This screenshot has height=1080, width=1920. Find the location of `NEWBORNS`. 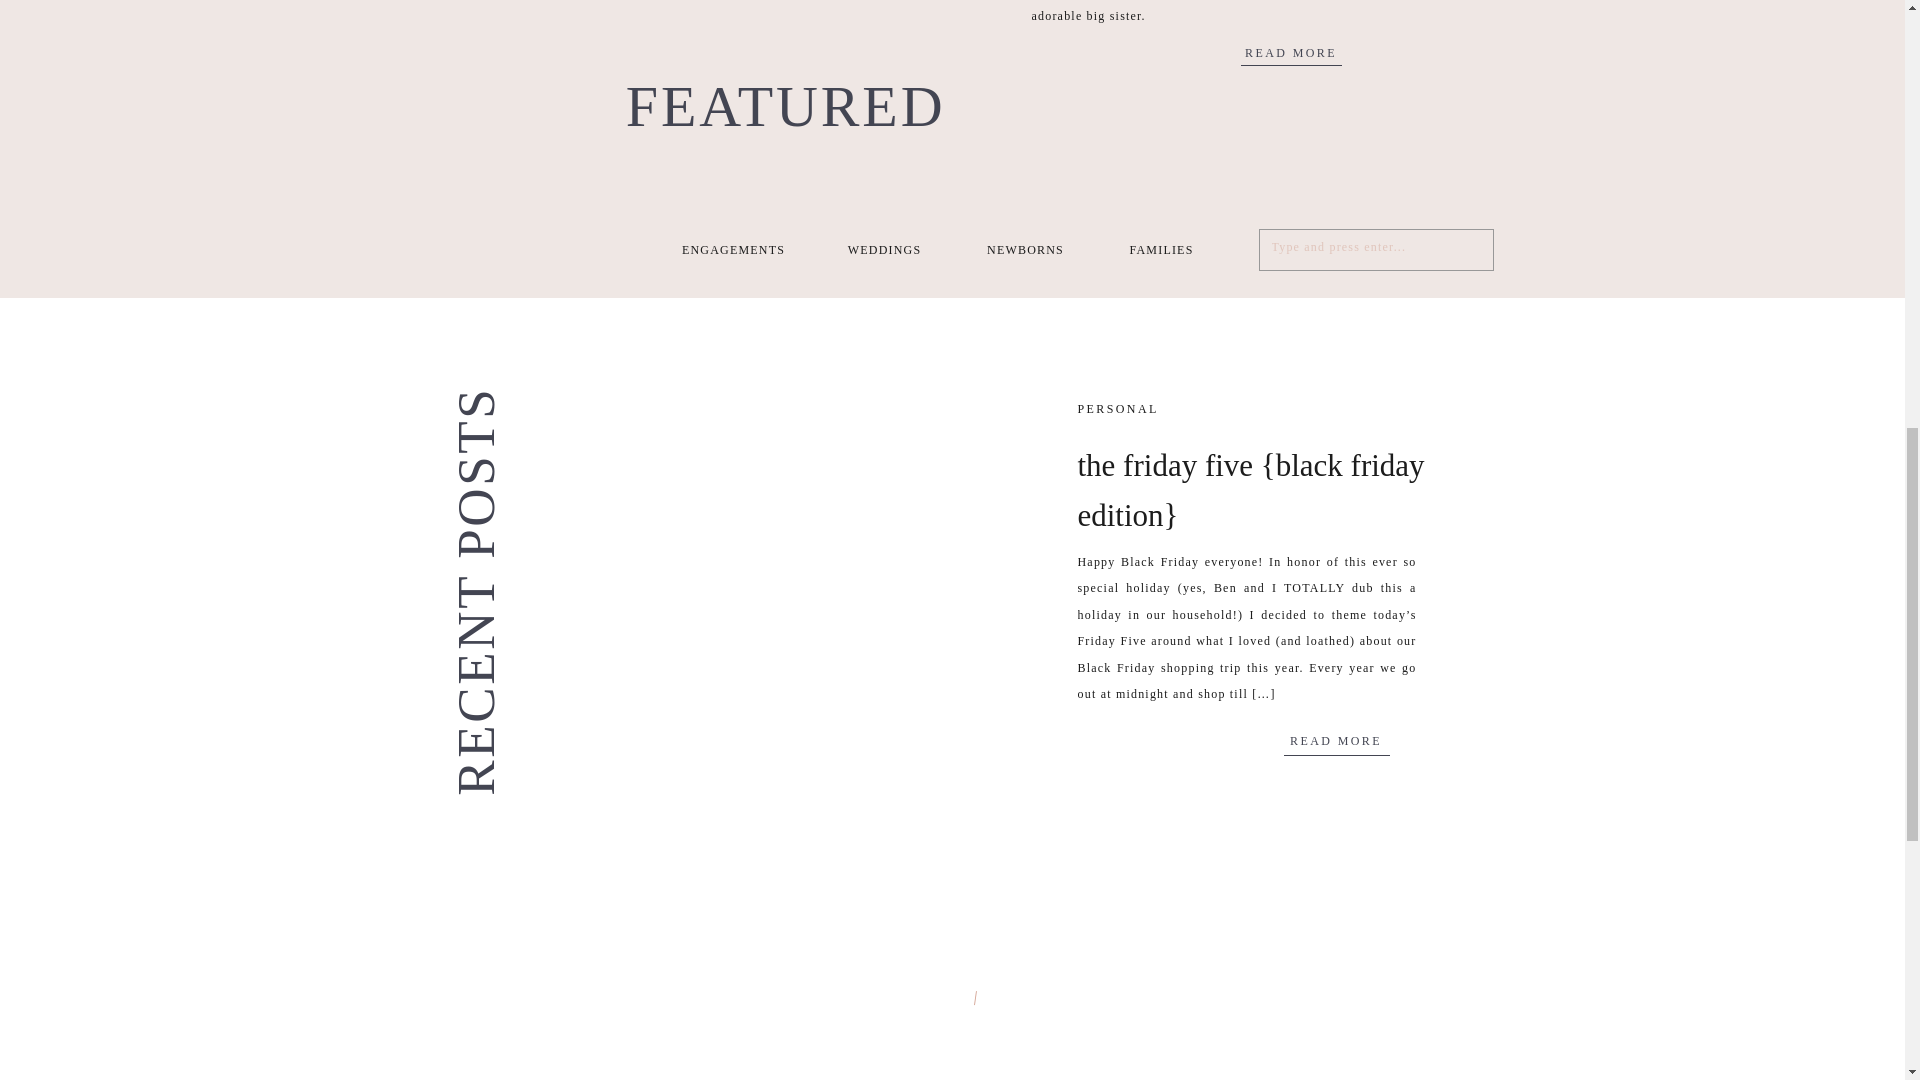

NEWBORNS is located at coordinates (1026, 250).